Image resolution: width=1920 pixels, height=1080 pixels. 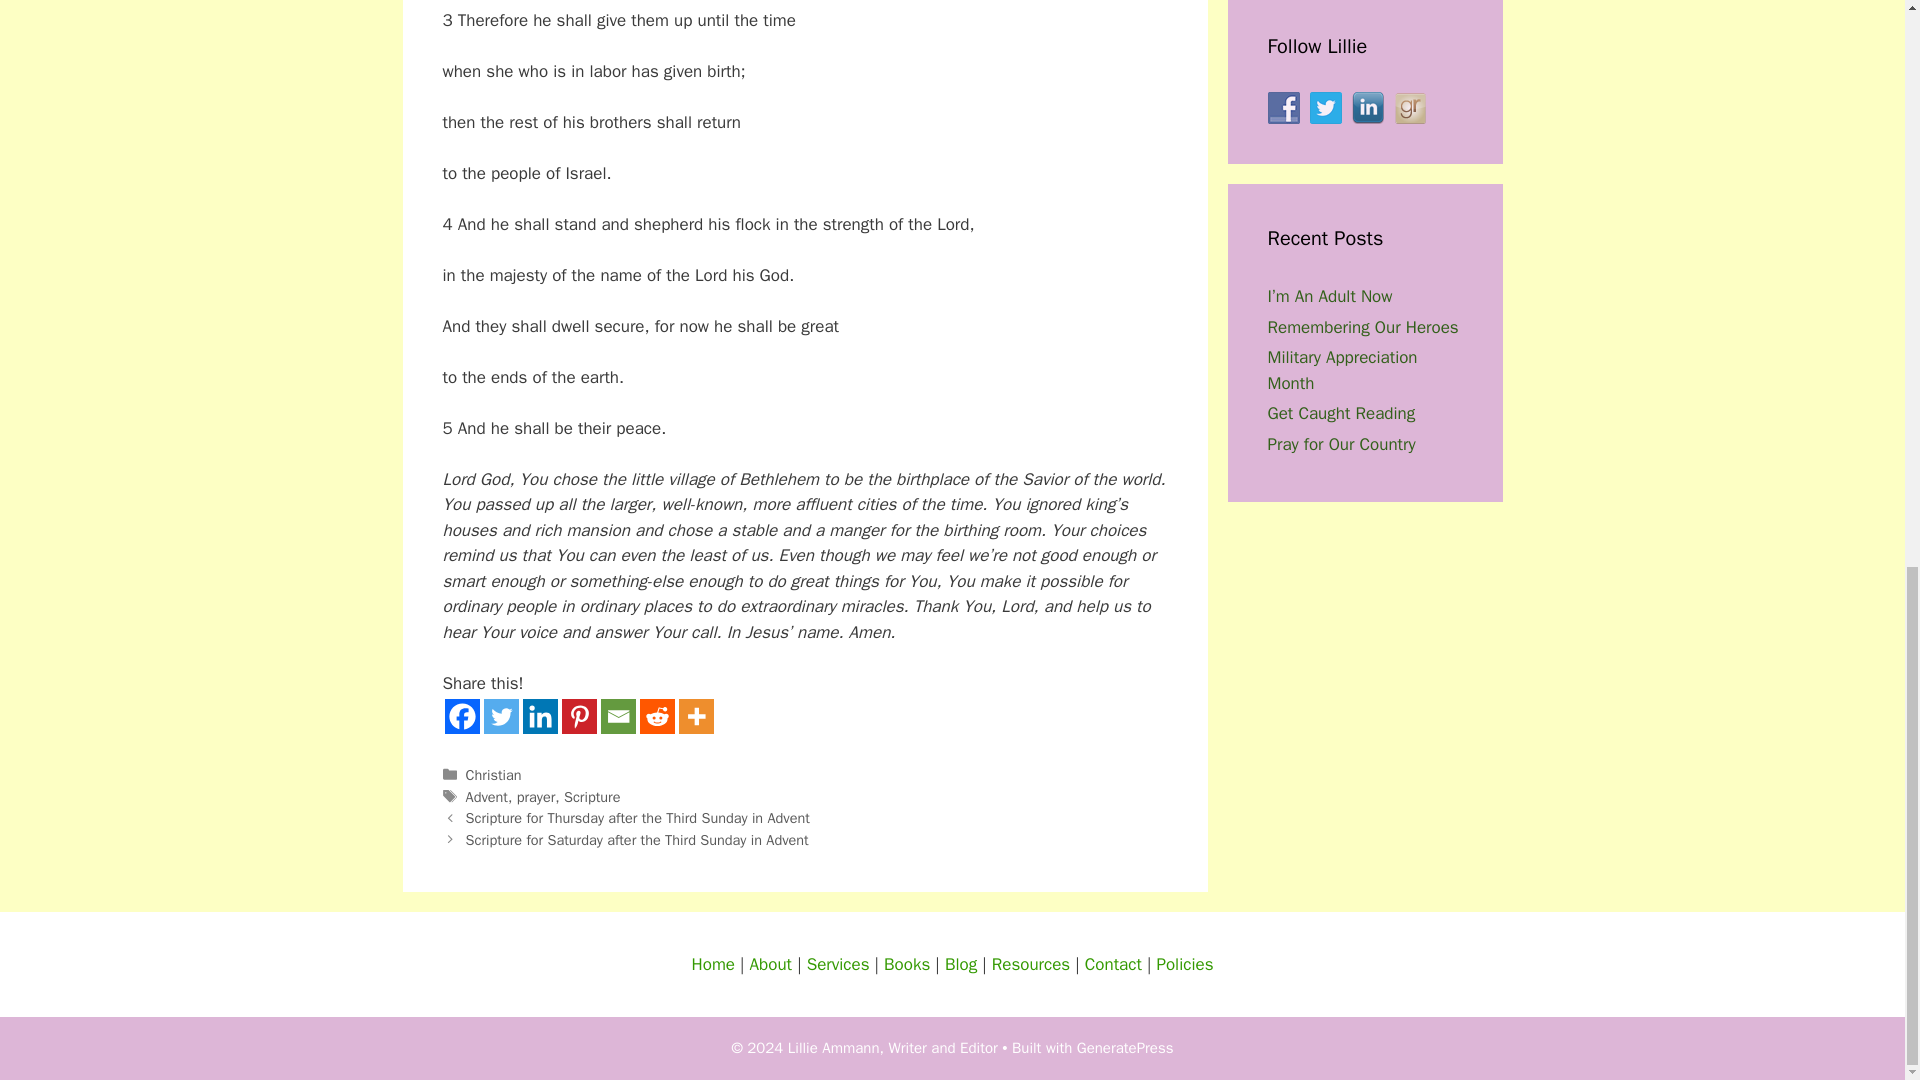 What do you see at coordinates (1283, 108) in the screenshot?
I see `Follow Me on Facebook` at bounding box center [1283, 108].